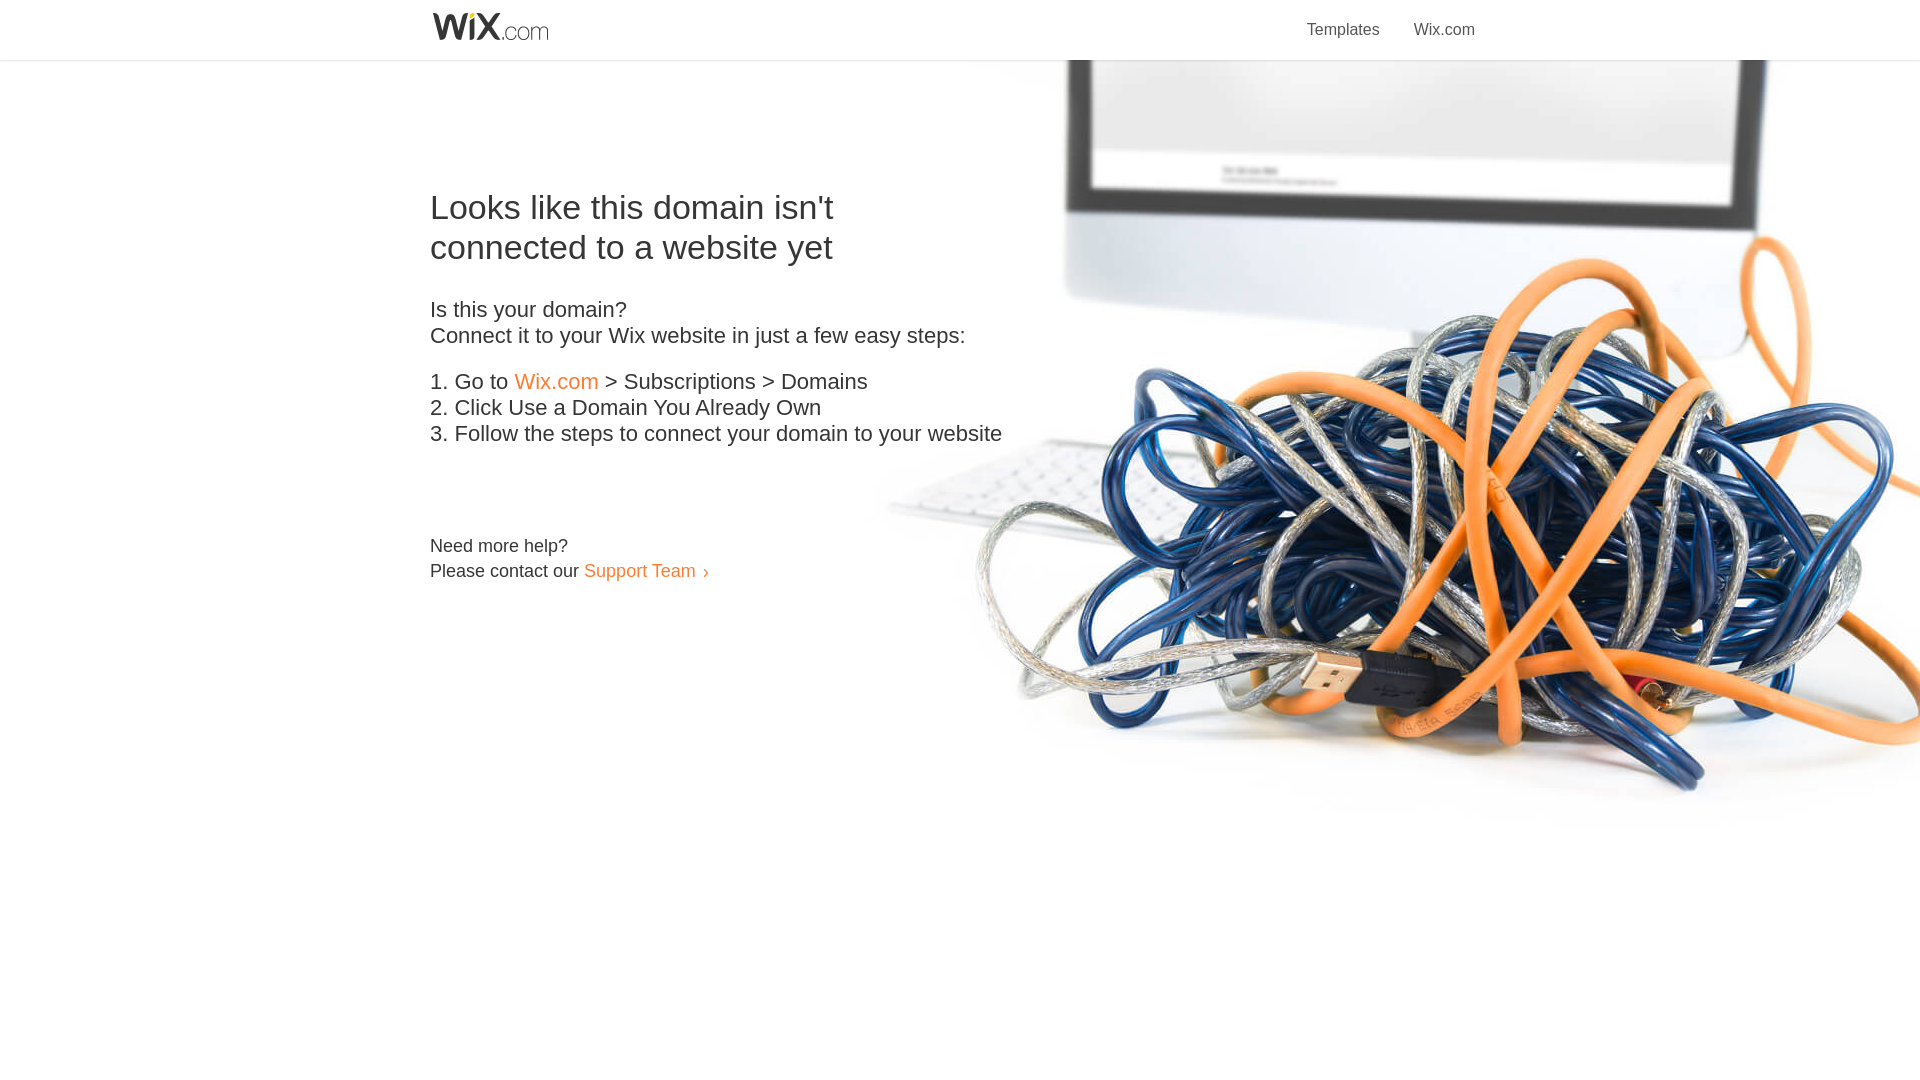 The image size is (1920, 1080). What do you see at coordinates (639, 570) in the screenshot?
I see `Support Team` at bounding box center [639, 570].